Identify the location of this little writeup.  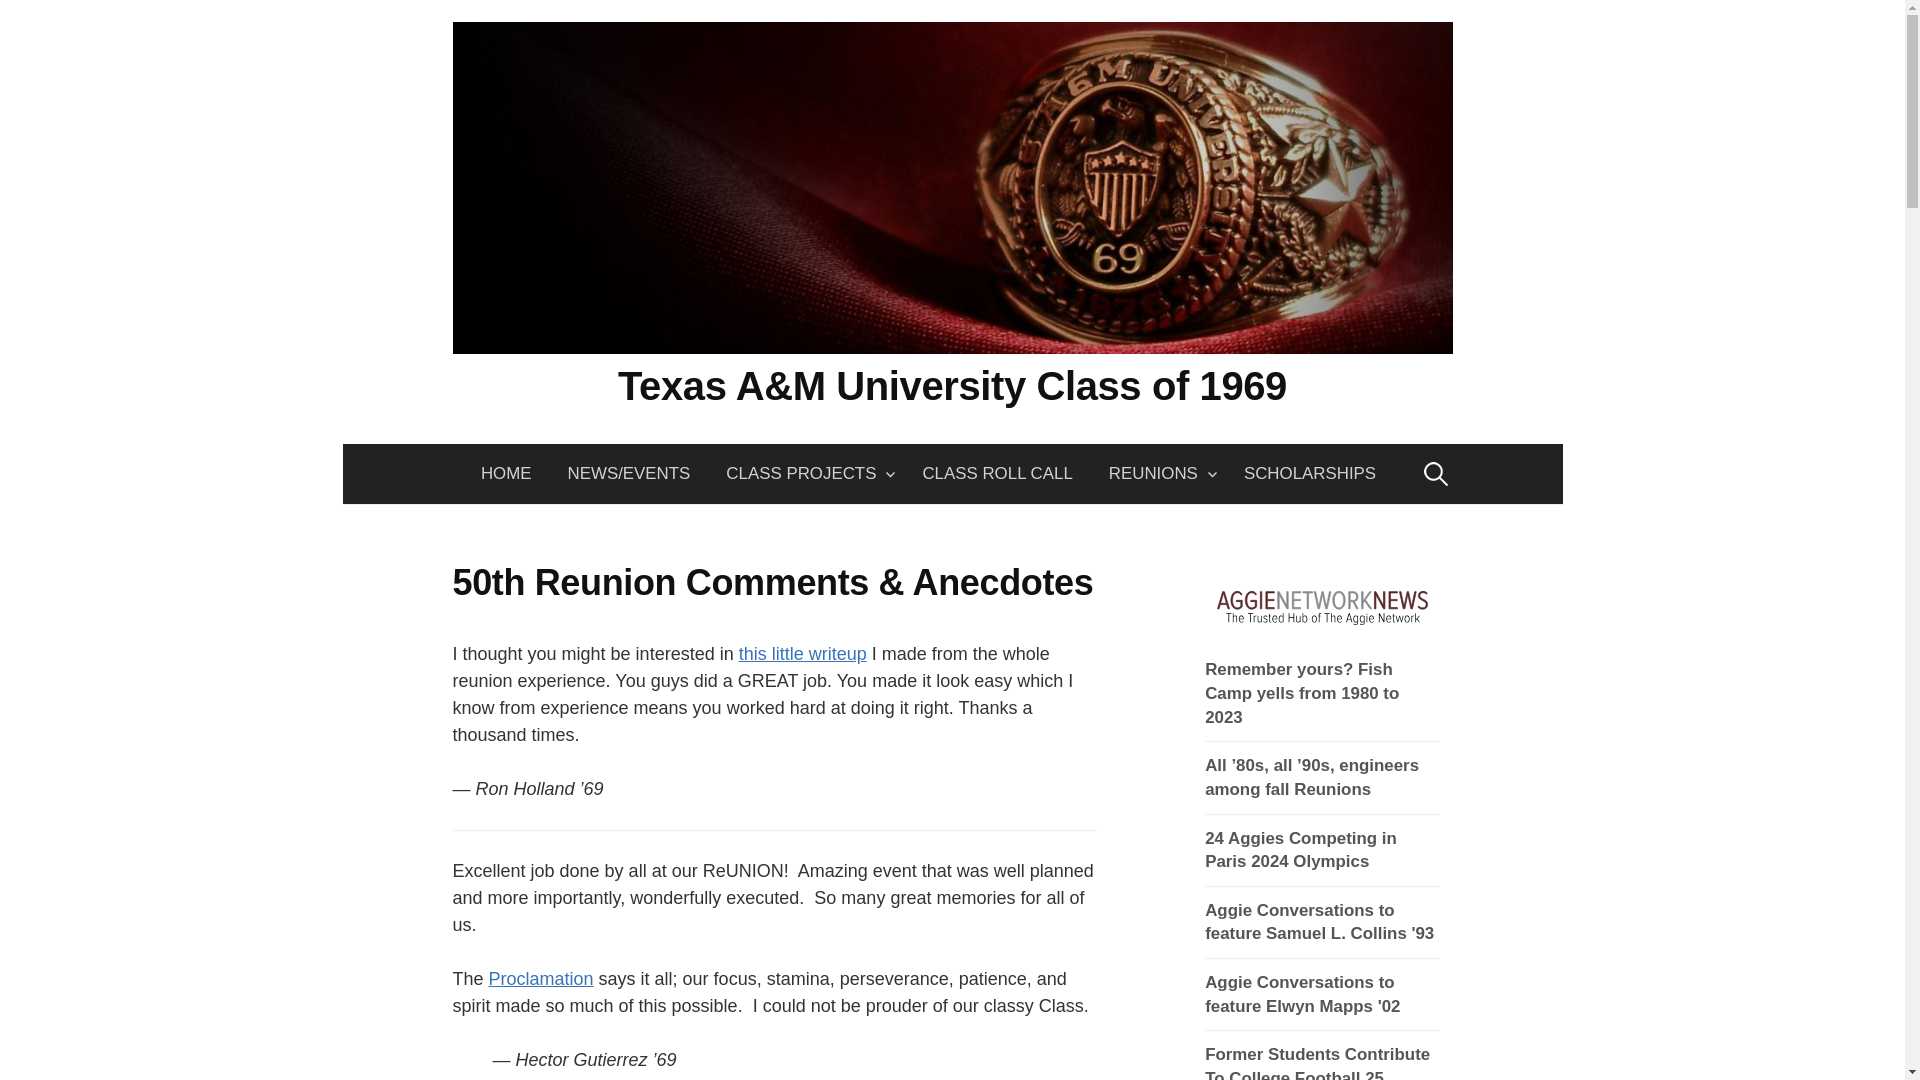
(803, 654).